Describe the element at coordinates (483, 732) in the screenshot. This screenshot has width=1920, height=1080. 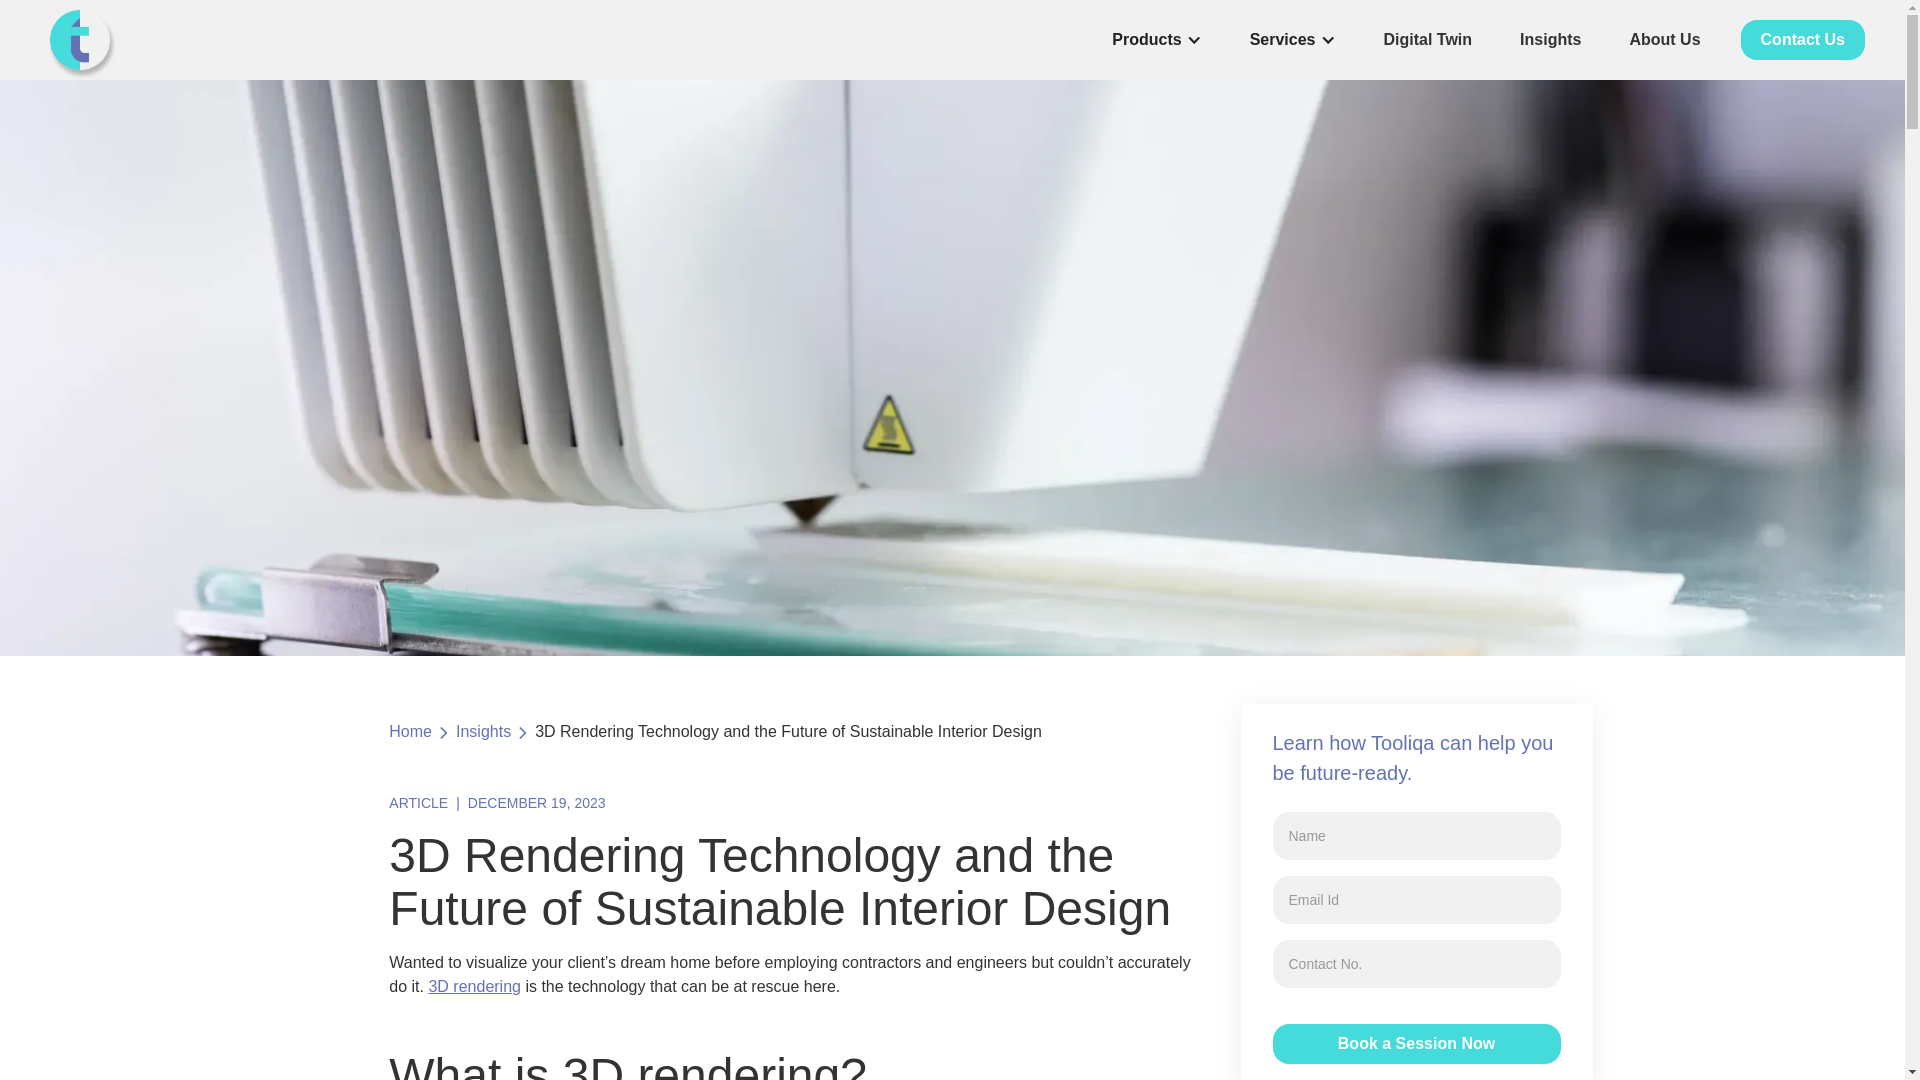
I see `Insights` at that location.